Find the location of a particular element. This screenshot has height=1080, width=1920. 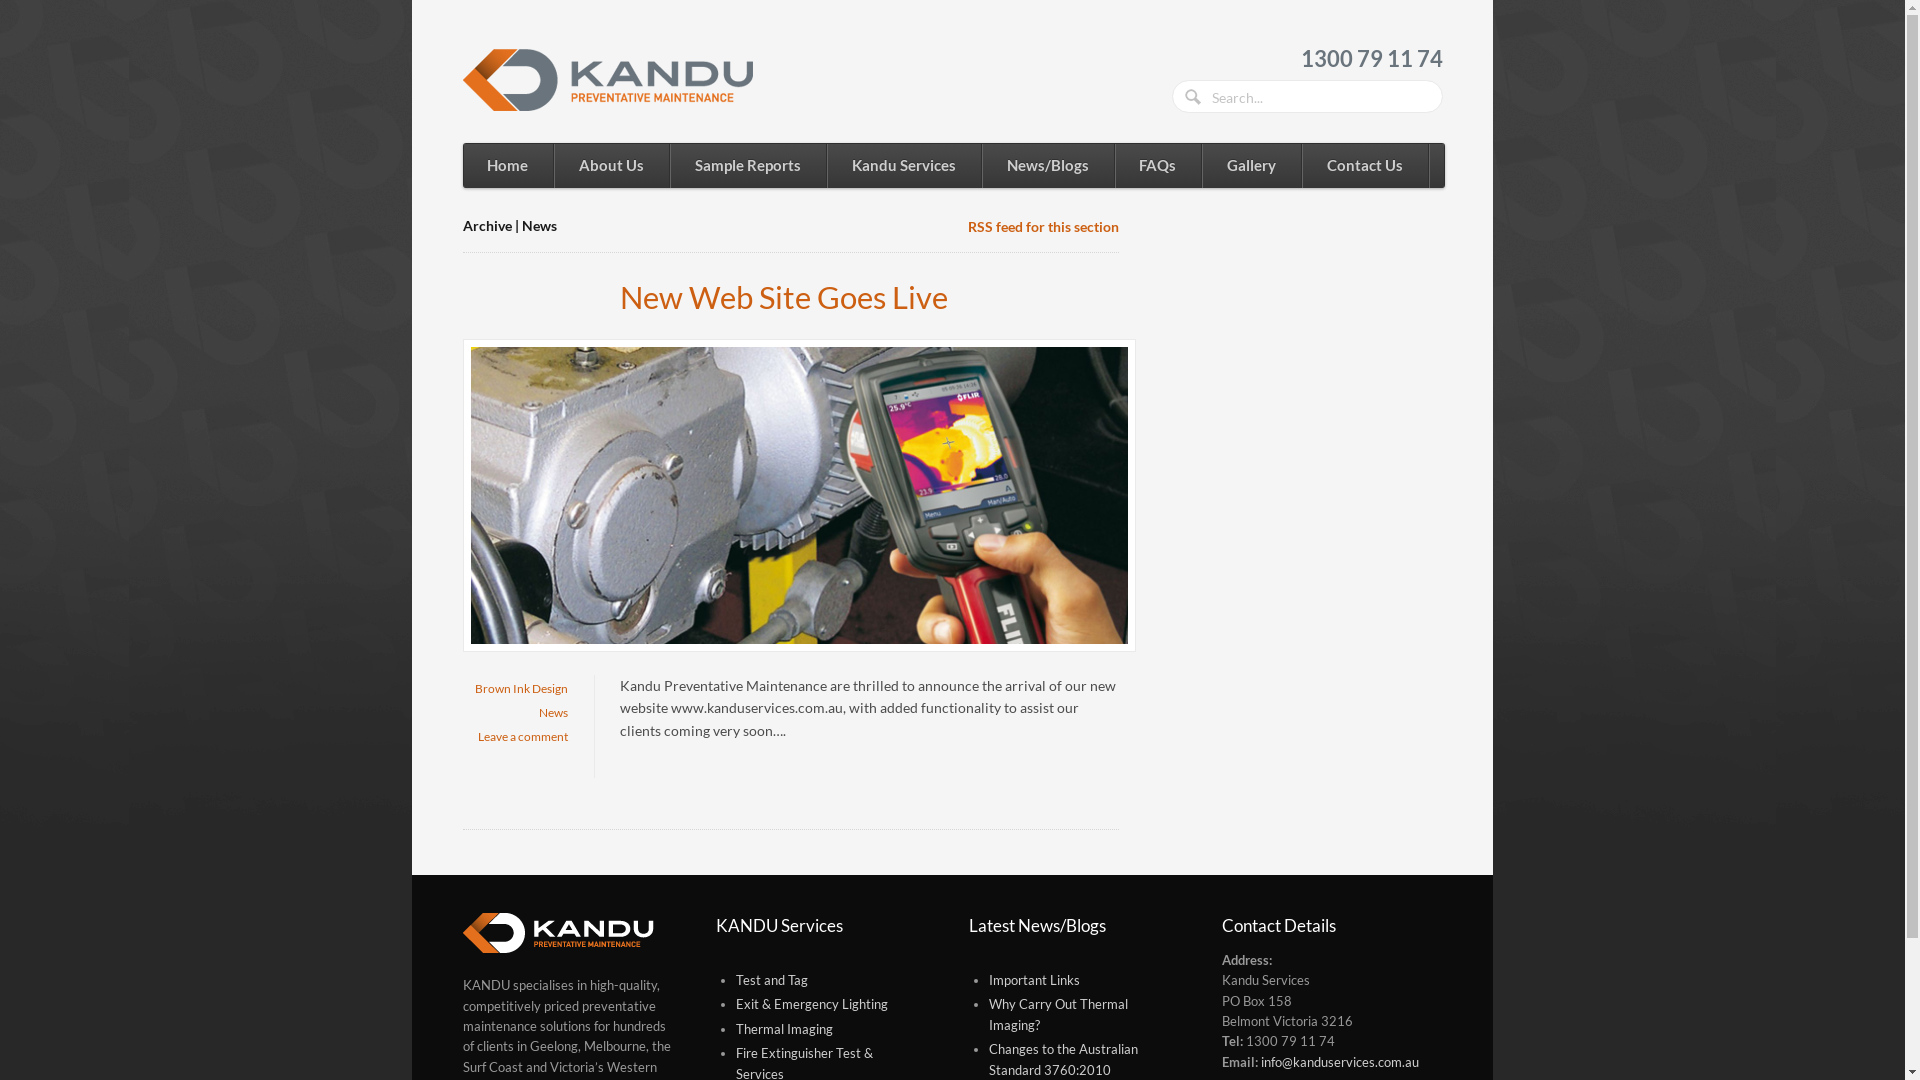

Why Carry Out Thermal Imaging? is located at coordinates (1058, 1014).